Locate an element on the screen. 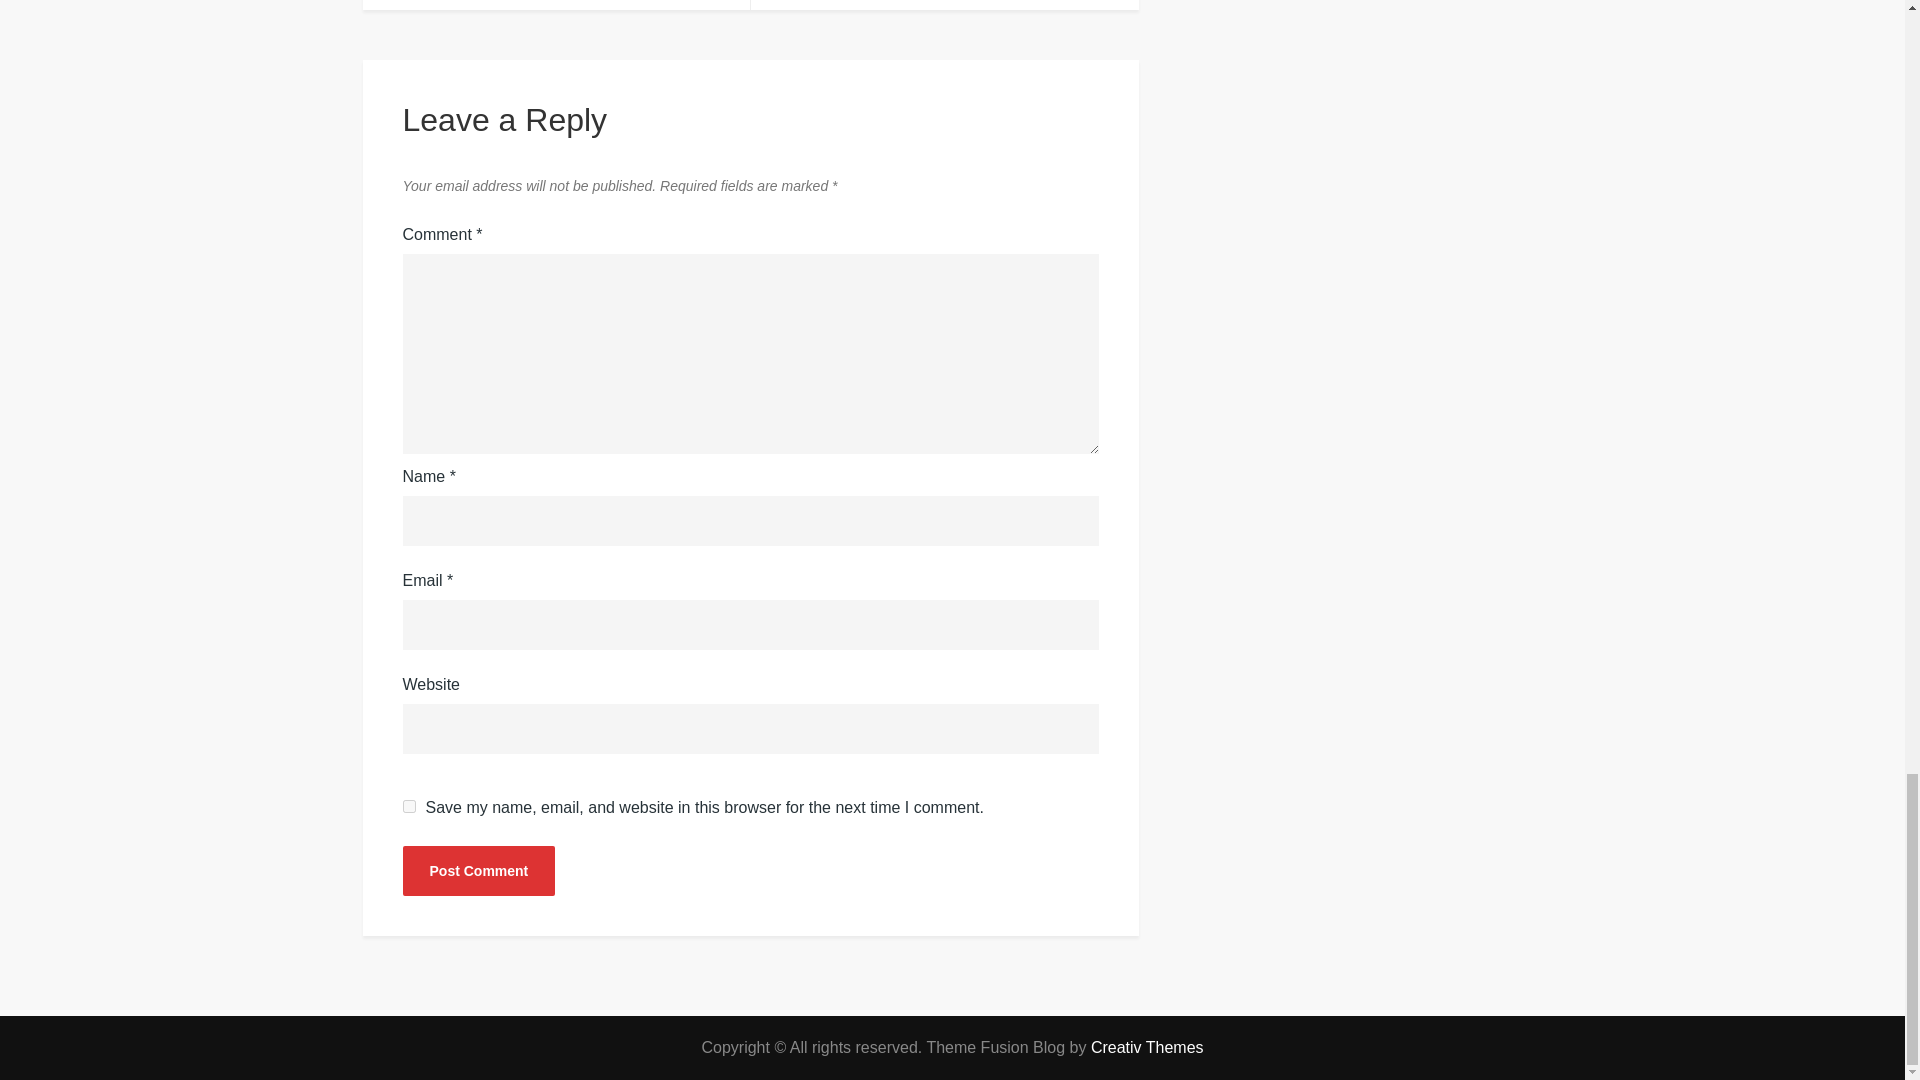 Image resolution: width=1920 pixels, height=1080 pixels. Tips For Effective Gas Leak Detection In Your Home is located at coordinates (556, 4).